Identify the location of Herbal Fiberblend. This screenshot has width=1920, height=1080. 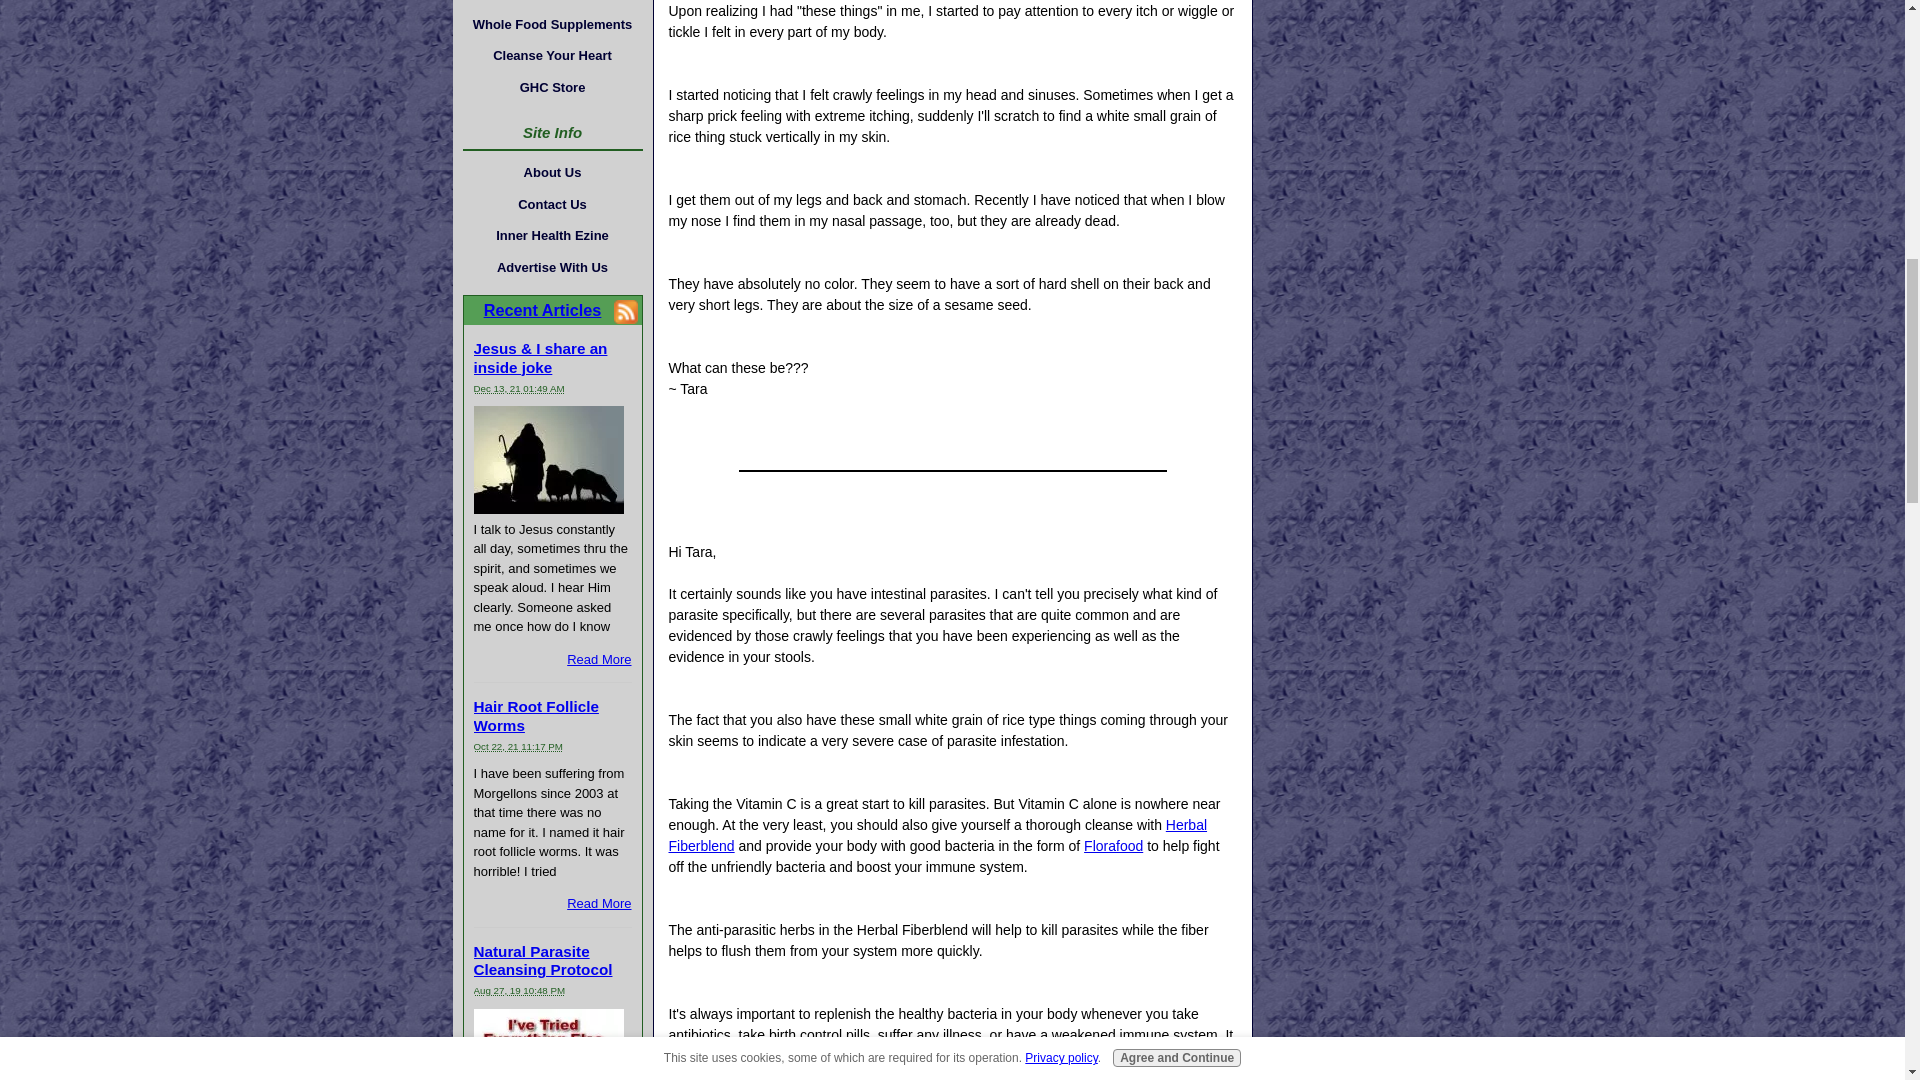
(938, 835).